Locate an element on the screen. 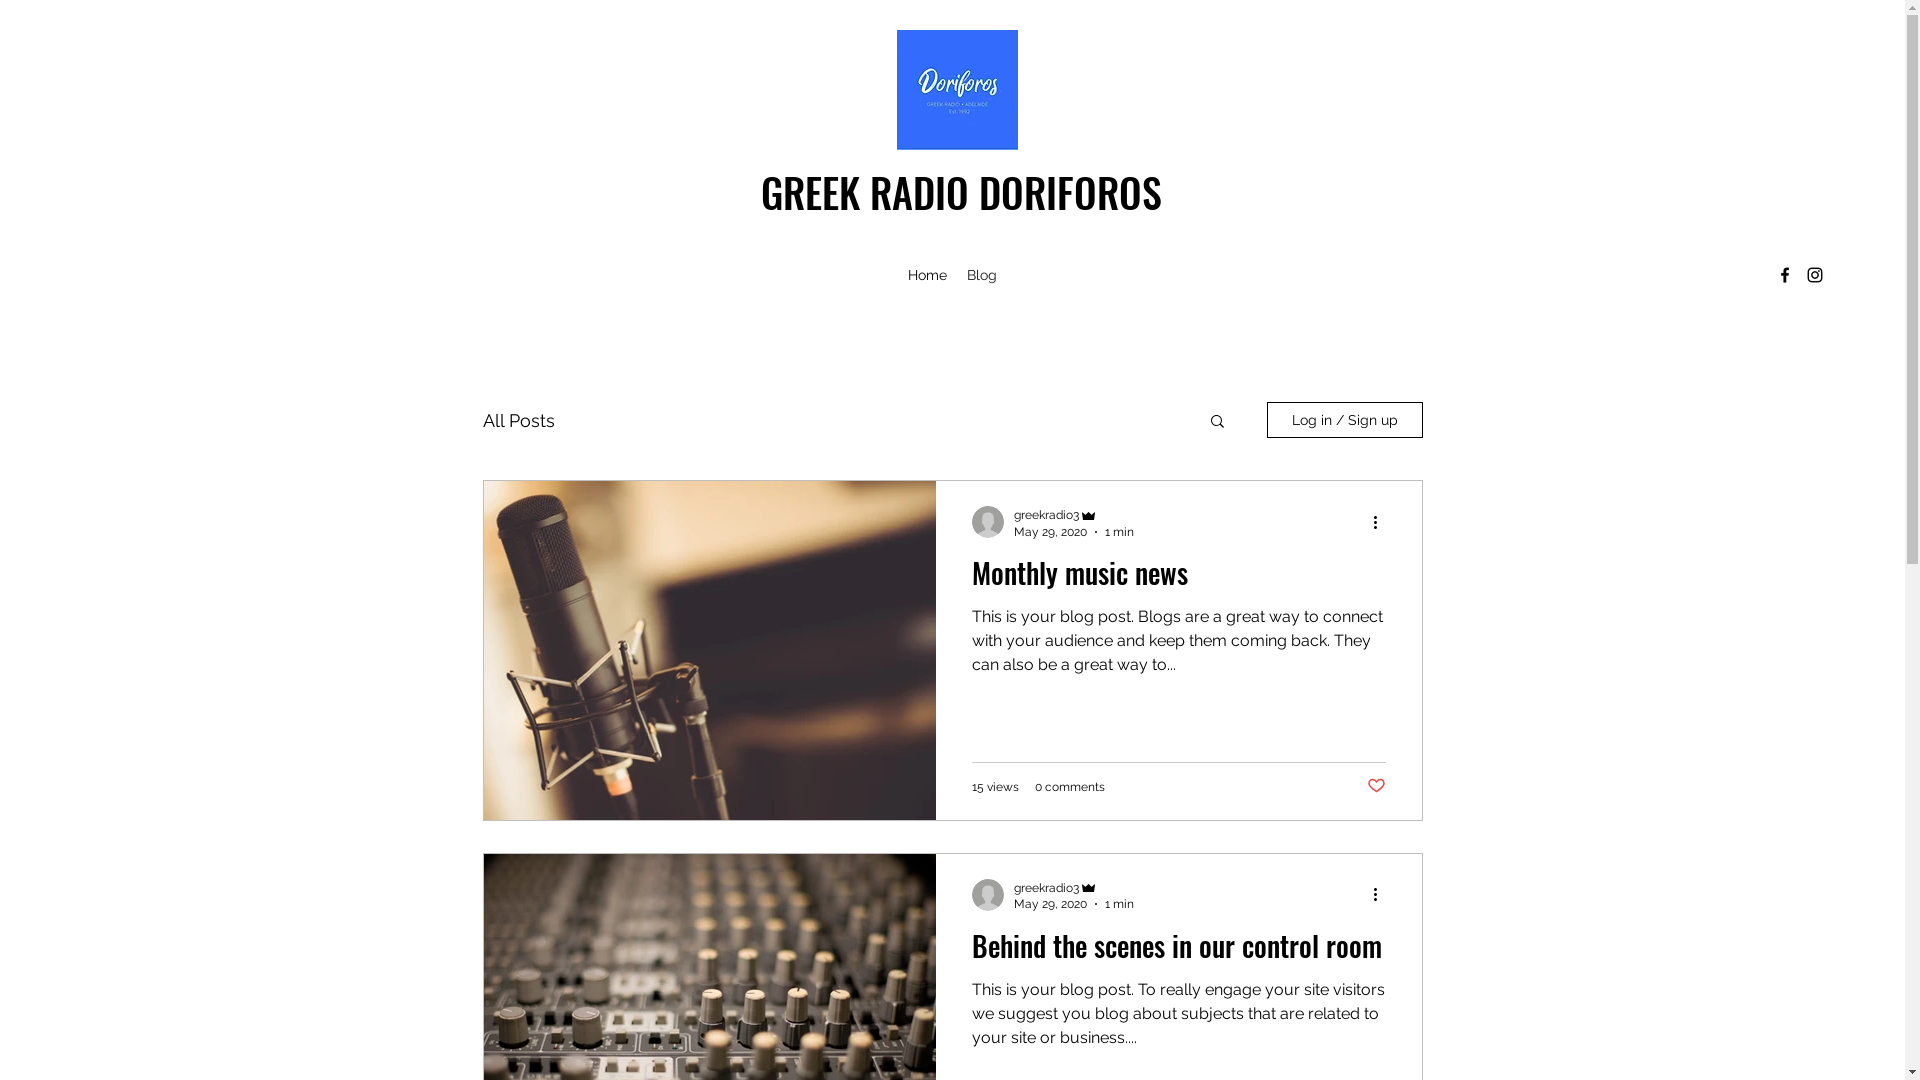 The width and height of the screenshot is (1920, 1080). All Posts is located at coordinates (518, 420).